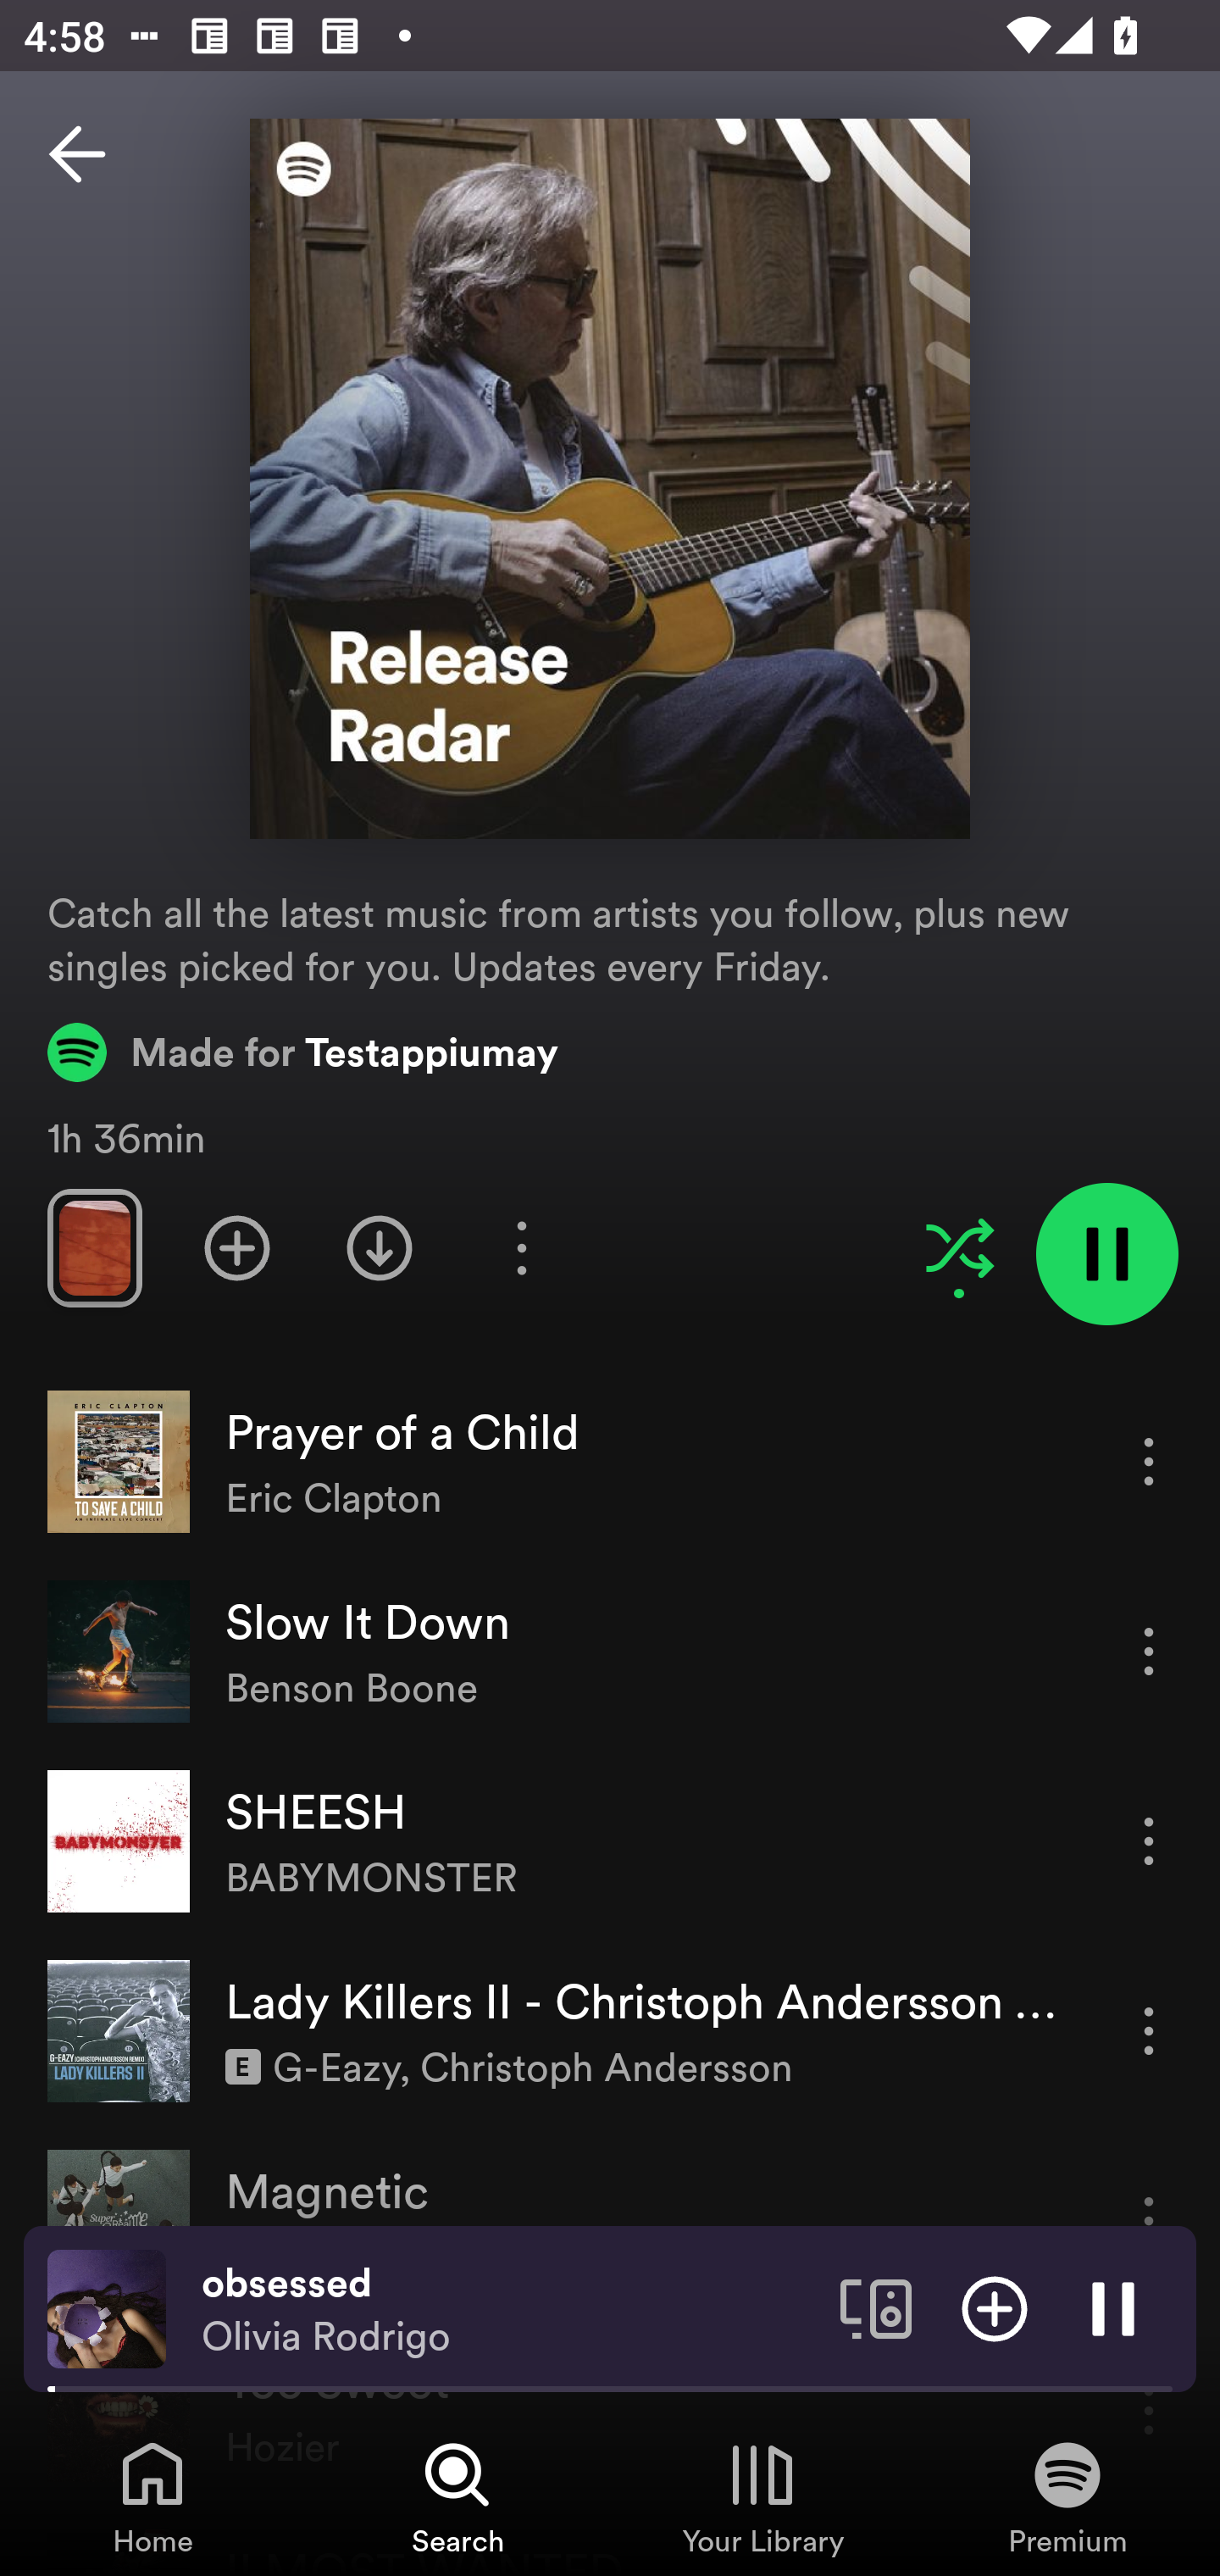 This screenshot has height=2576, width=1220. I want to click on obsessed Olivia Rodrigo, so click(508, 2309).